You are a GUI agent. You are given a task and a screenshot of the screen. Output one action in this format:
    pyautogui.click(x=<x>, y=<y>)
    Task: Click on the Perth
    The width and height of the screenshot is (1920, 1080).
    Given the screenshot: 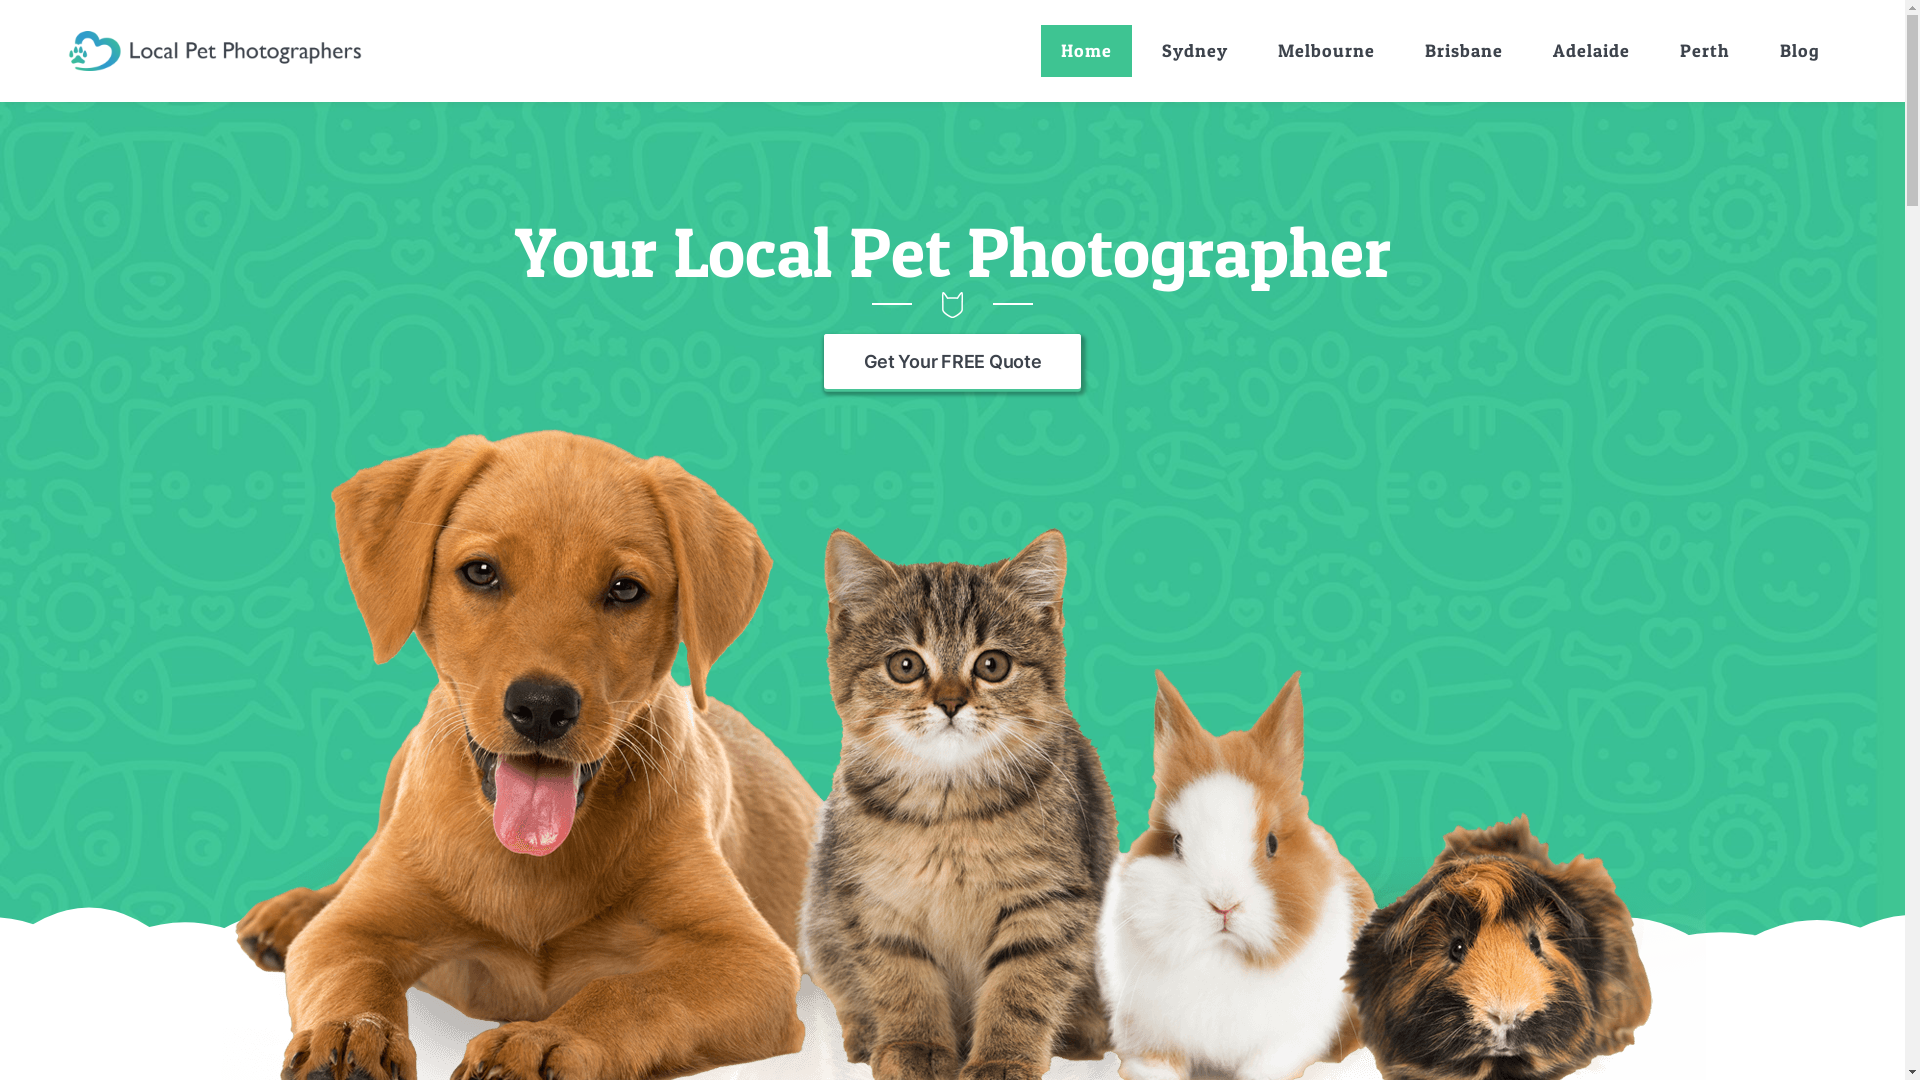 What is the action you would take?
    pyautogui.click(x=1705, y=51)
    